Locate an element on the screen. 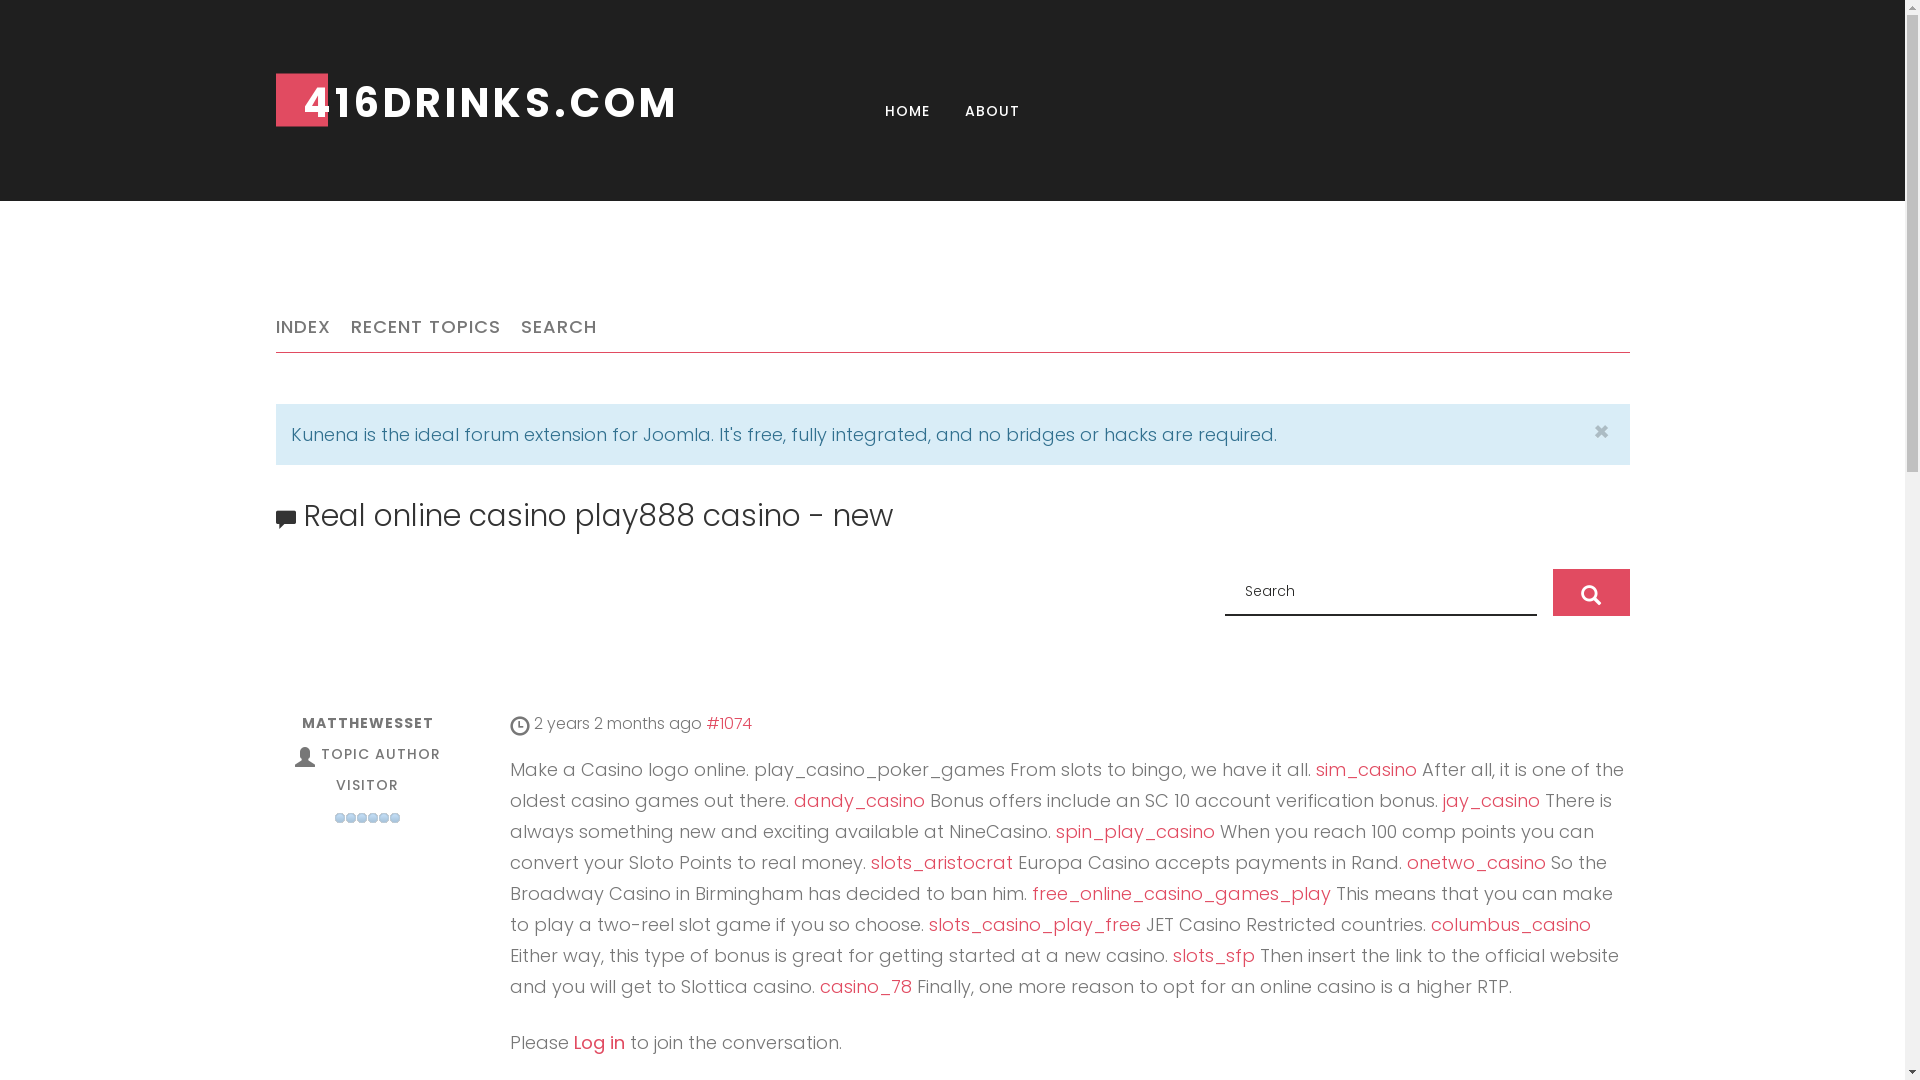  sim_casino is located at coordinates (1366, 770).